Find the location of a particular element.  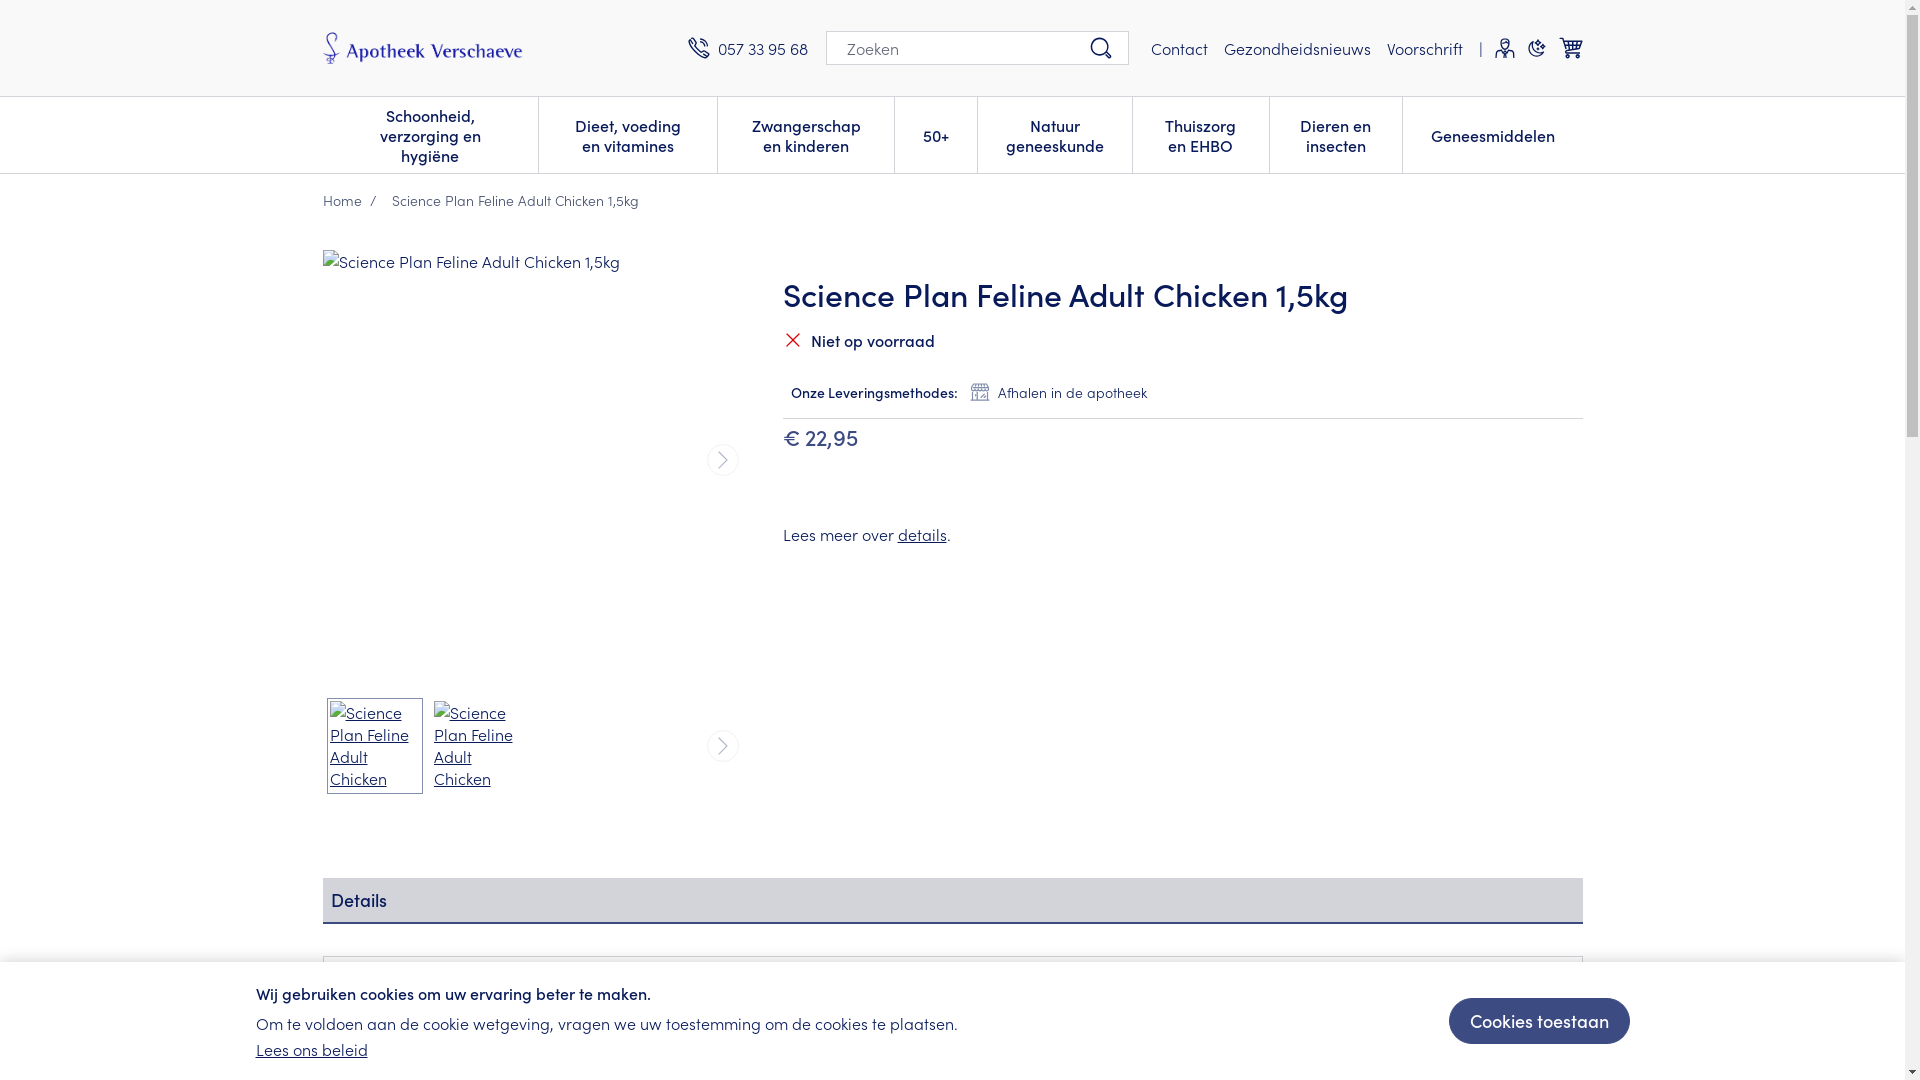

Cookies toestaan is located at coordinates (1538, 1021).